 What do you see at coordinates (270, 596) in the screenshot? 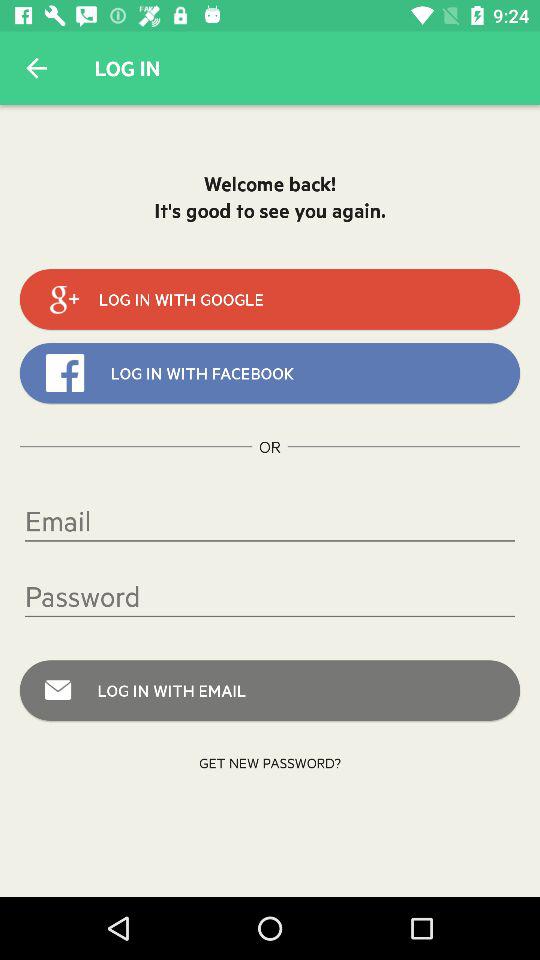
I see `click the icon above log in with icon` at bounding box center [270, 596].